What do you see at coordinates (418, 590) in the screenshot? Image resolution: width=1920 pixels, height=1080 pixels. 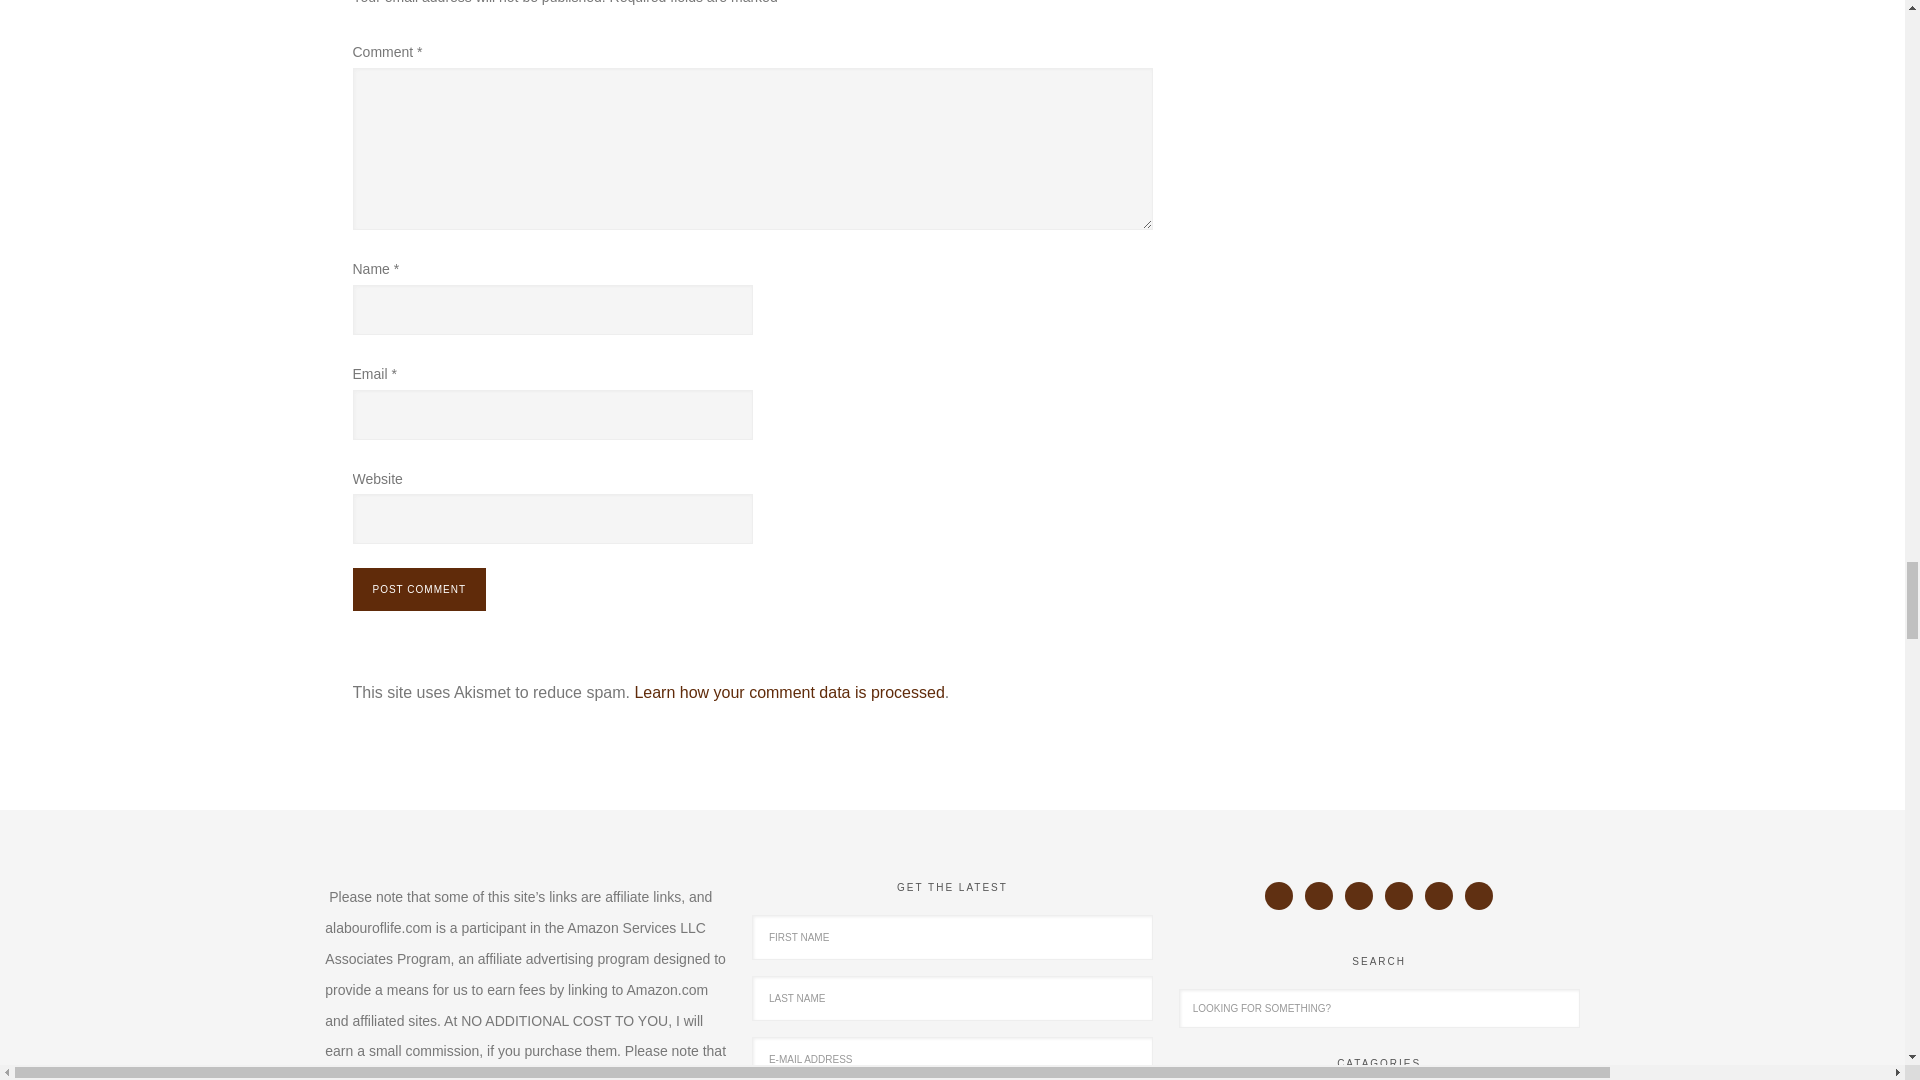 I see `Post Comment` at bounding box center [418, 590].